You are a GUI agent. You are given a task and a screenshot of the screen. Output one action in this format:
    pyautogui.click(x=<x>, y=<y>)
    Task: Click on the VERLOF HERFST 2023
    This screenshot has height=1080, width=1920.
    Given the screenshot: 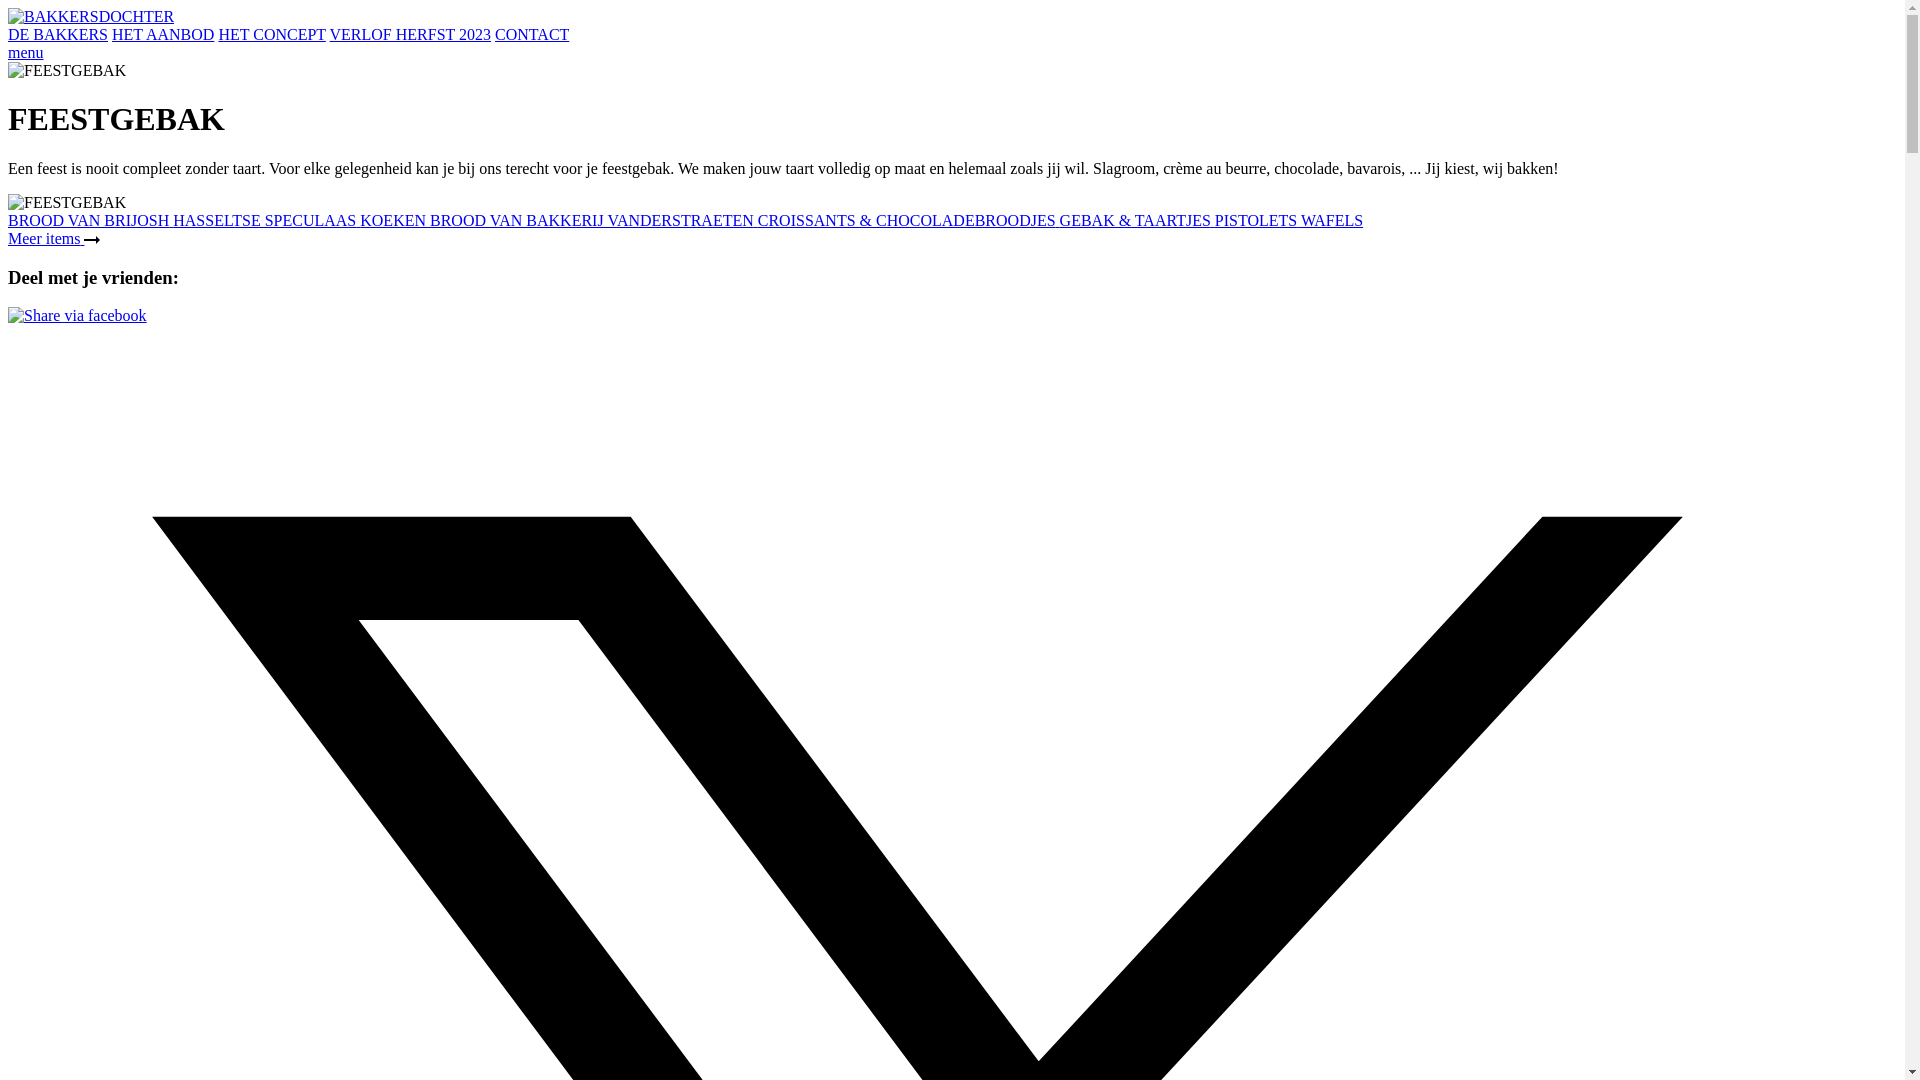 What is the action you would take?
    pyautogui.click(x=410, y=34)
    